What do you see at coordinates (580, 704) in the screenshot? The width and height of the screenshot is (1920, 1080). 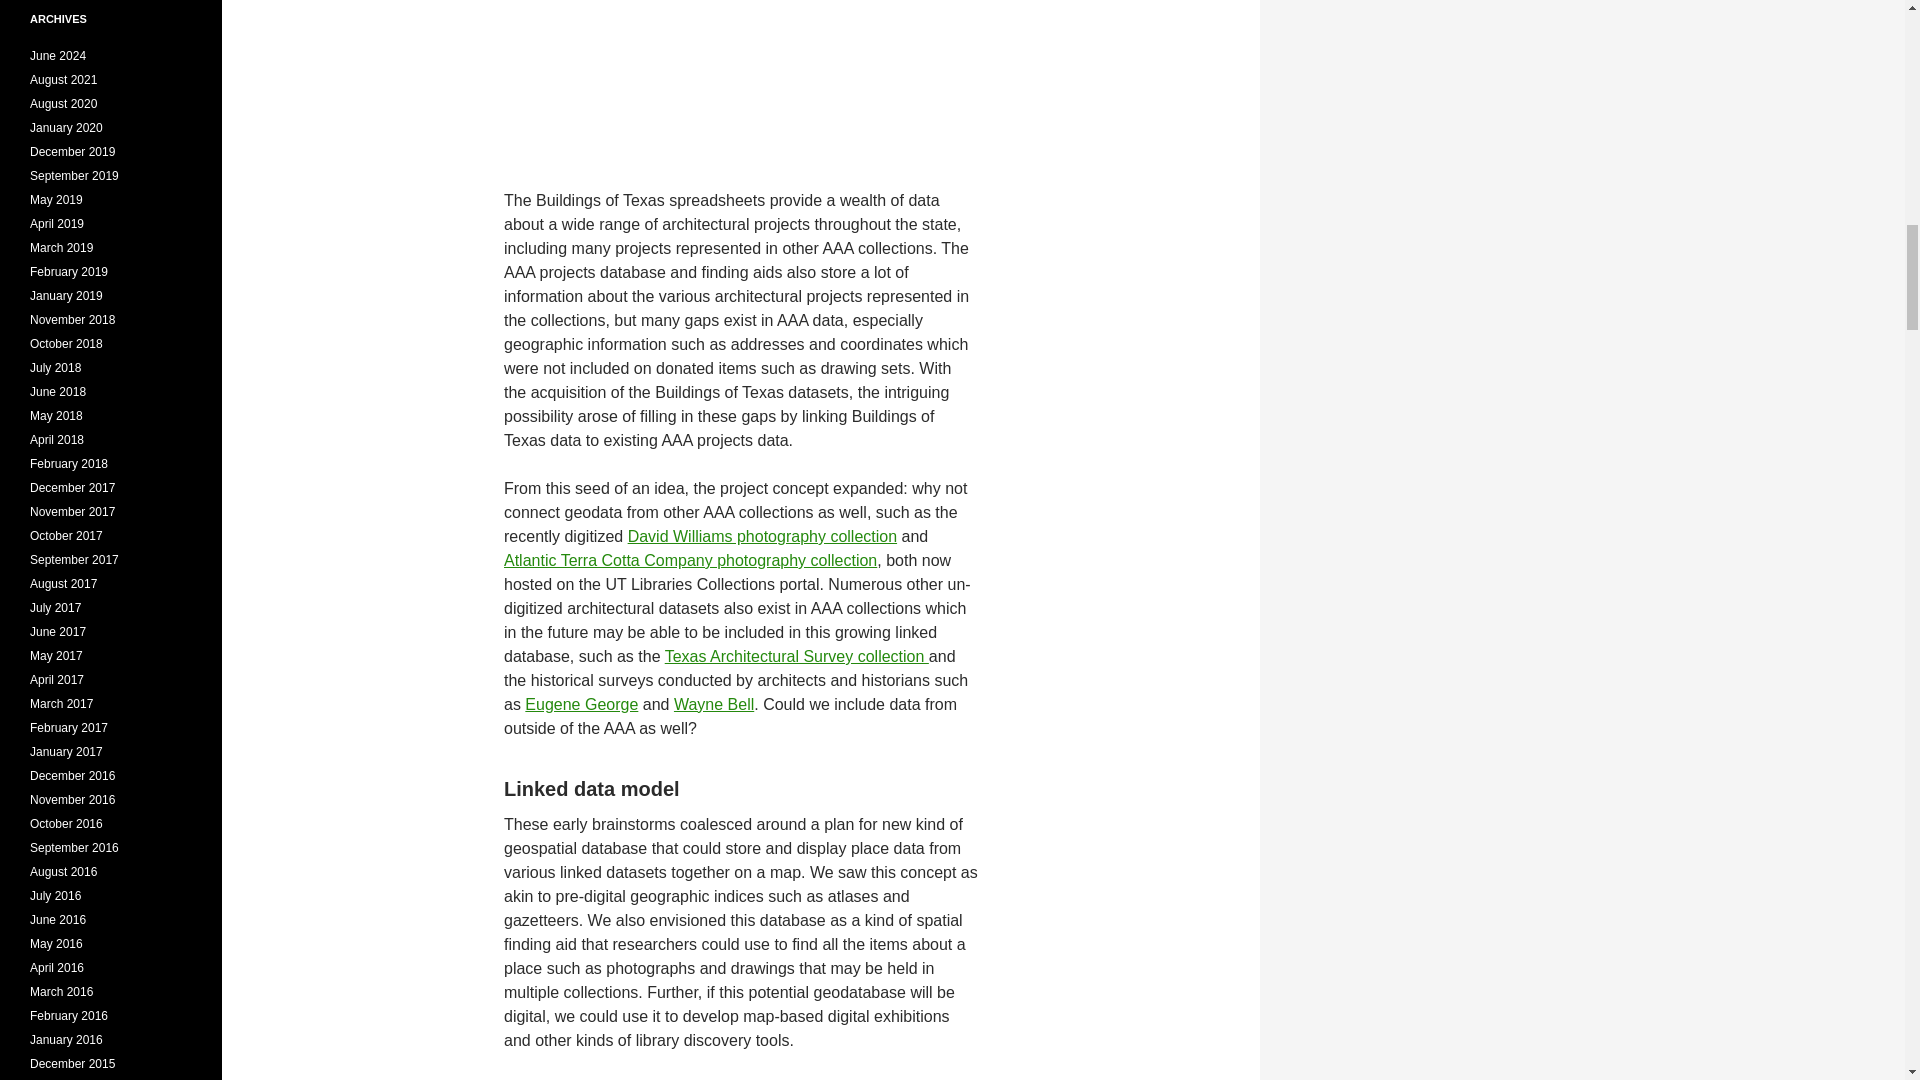 I see `Eugene George` at bounding box center [580, 704].